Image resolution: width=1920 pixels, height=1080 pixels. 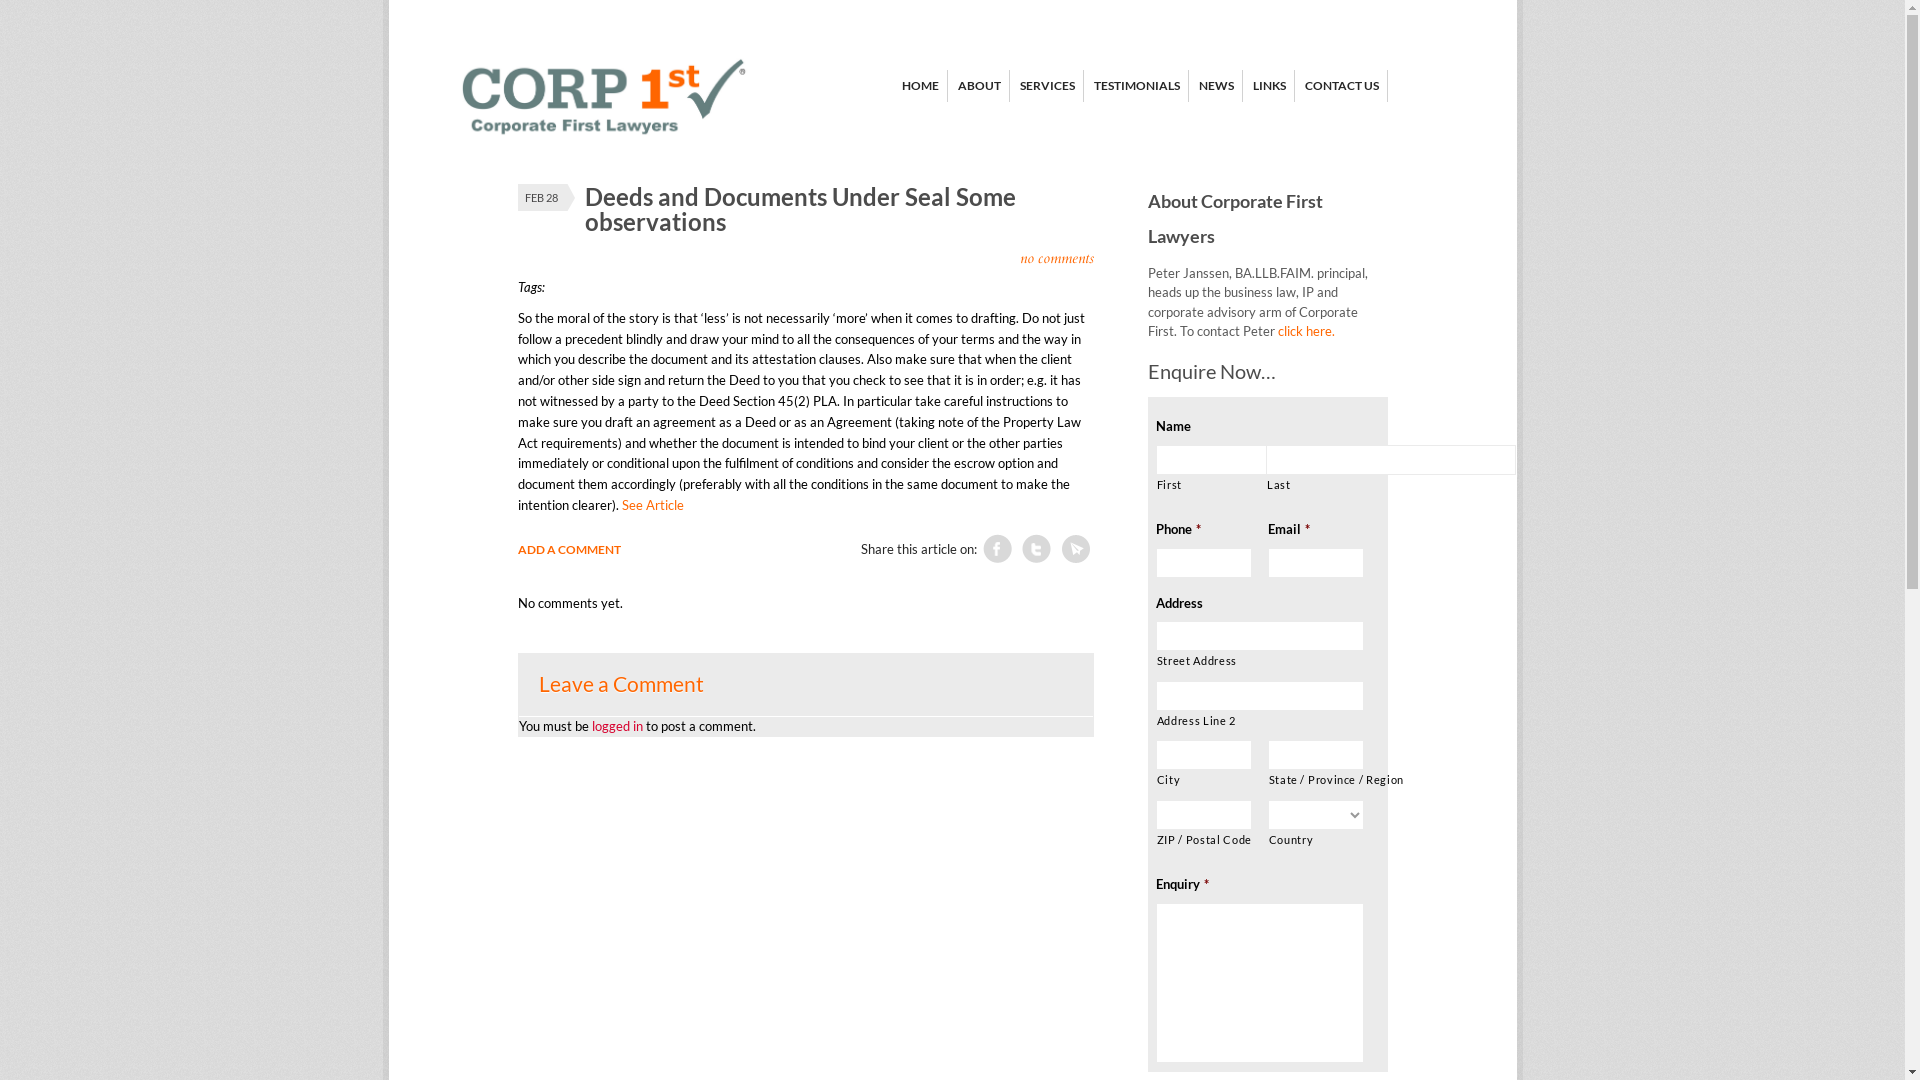 I want to click on  , so click(x=997, y=549).